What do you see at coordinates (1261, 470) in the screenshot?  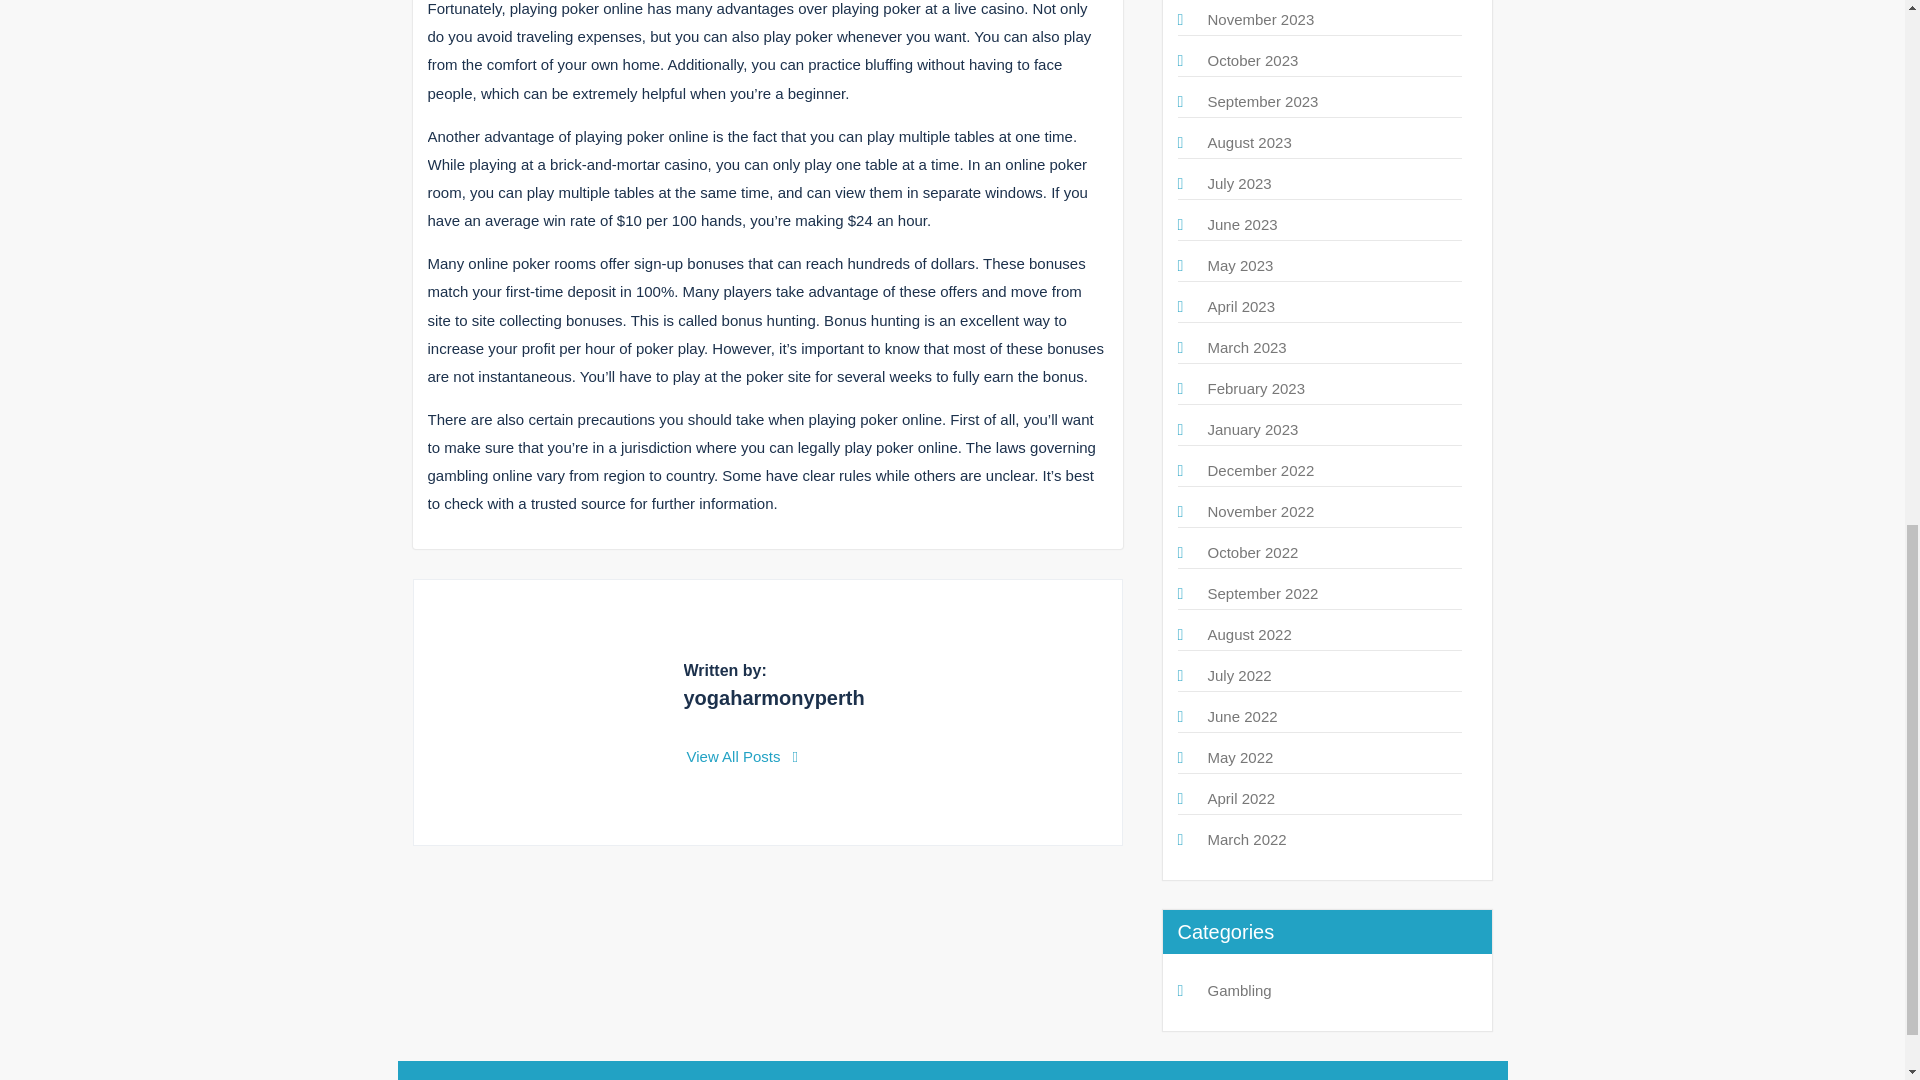 I see `December 2022` at bounding box center [1261, 470].